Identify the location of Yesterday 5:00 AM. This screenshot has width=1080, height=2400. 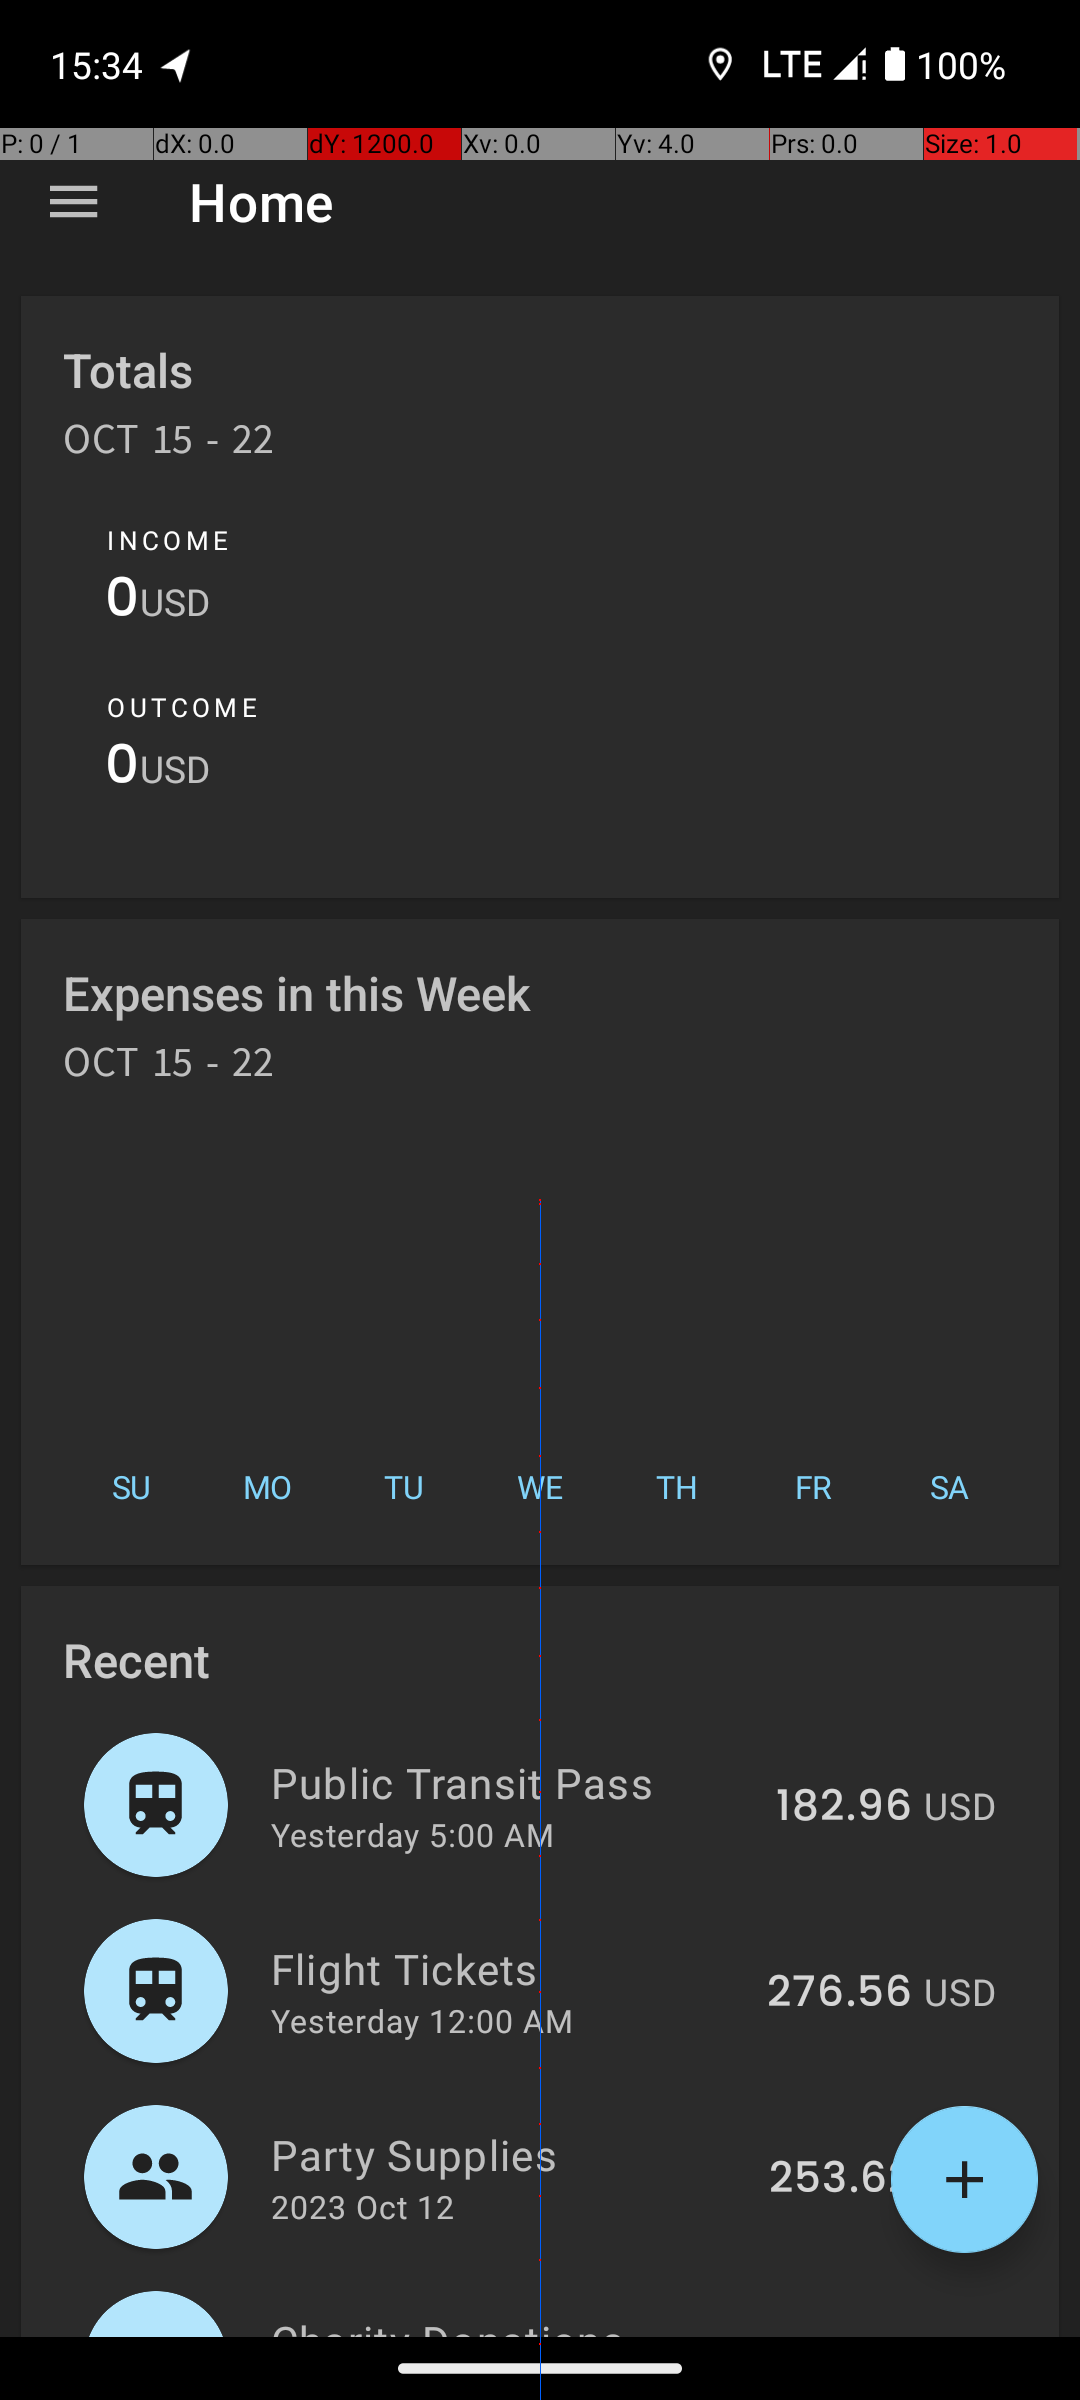
(412, 1834).